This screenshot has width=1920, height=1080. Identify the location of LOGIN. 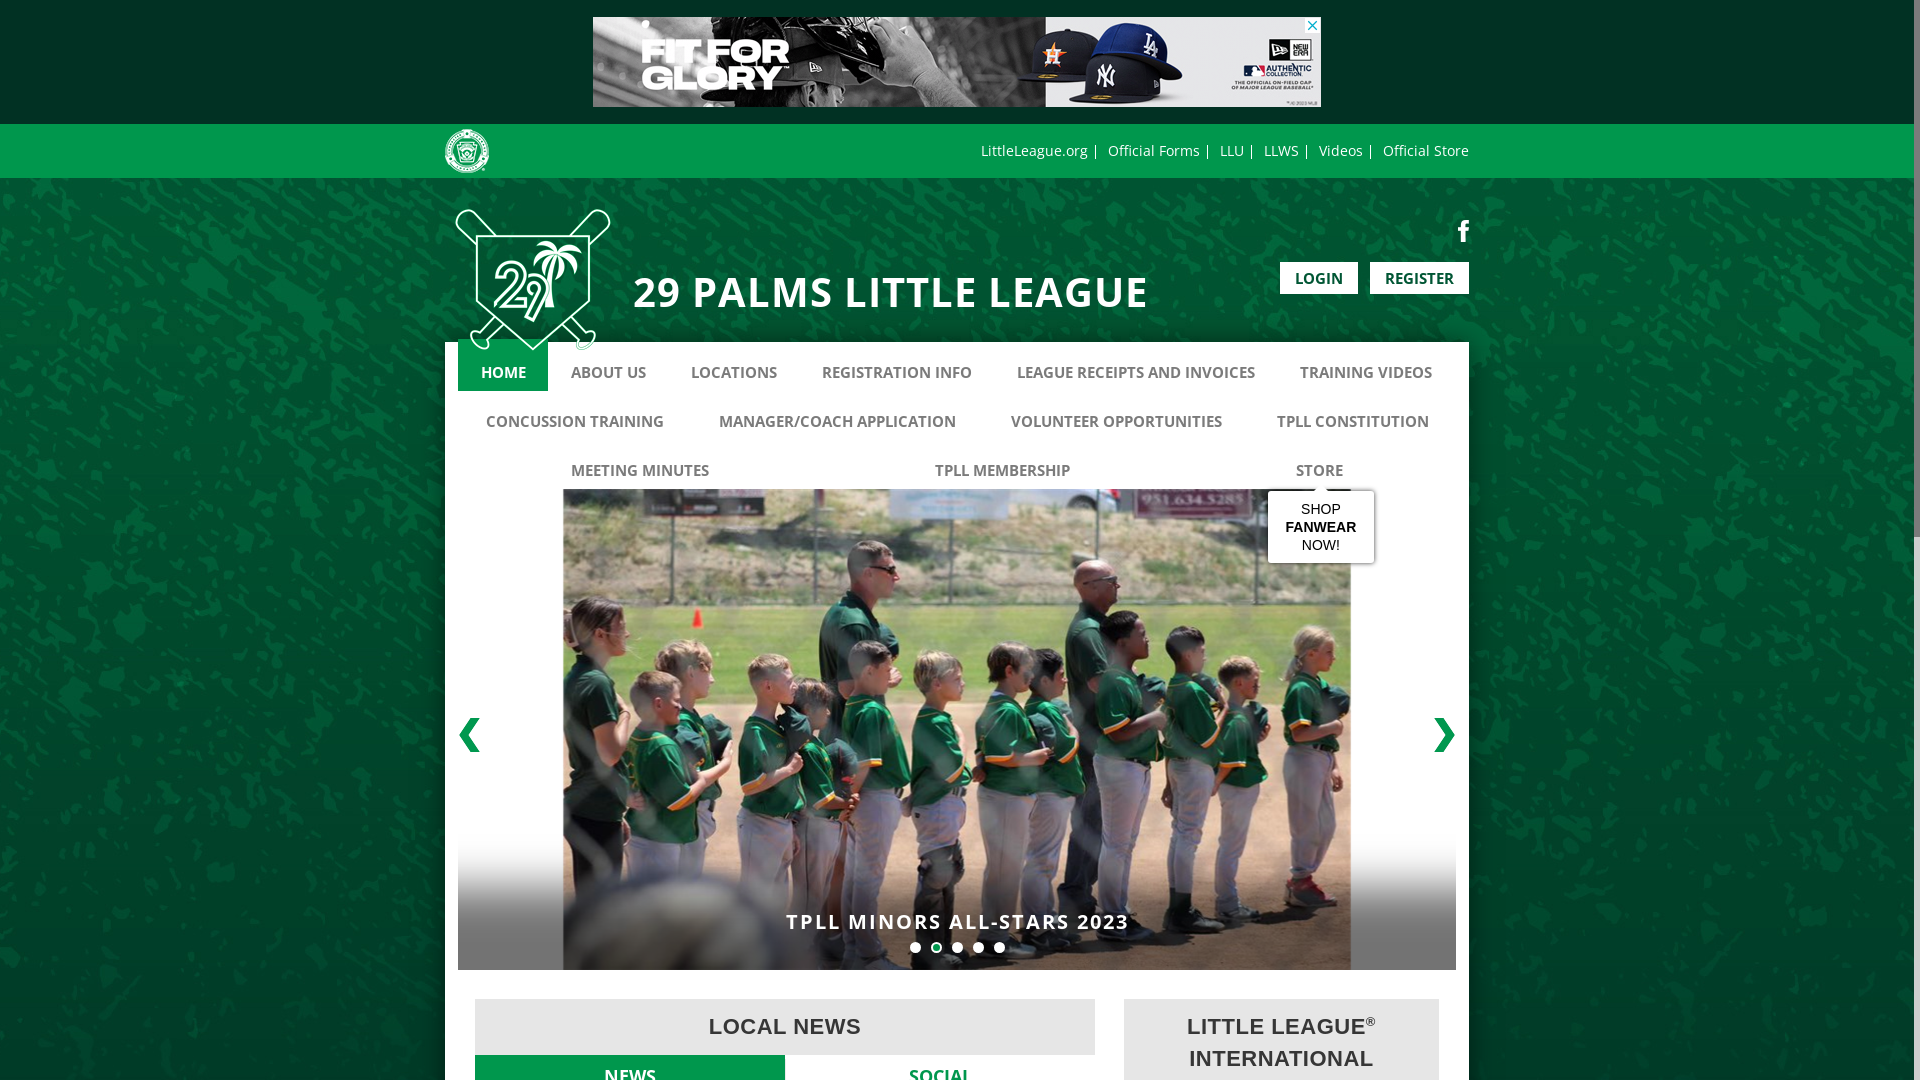
(1319, 278).